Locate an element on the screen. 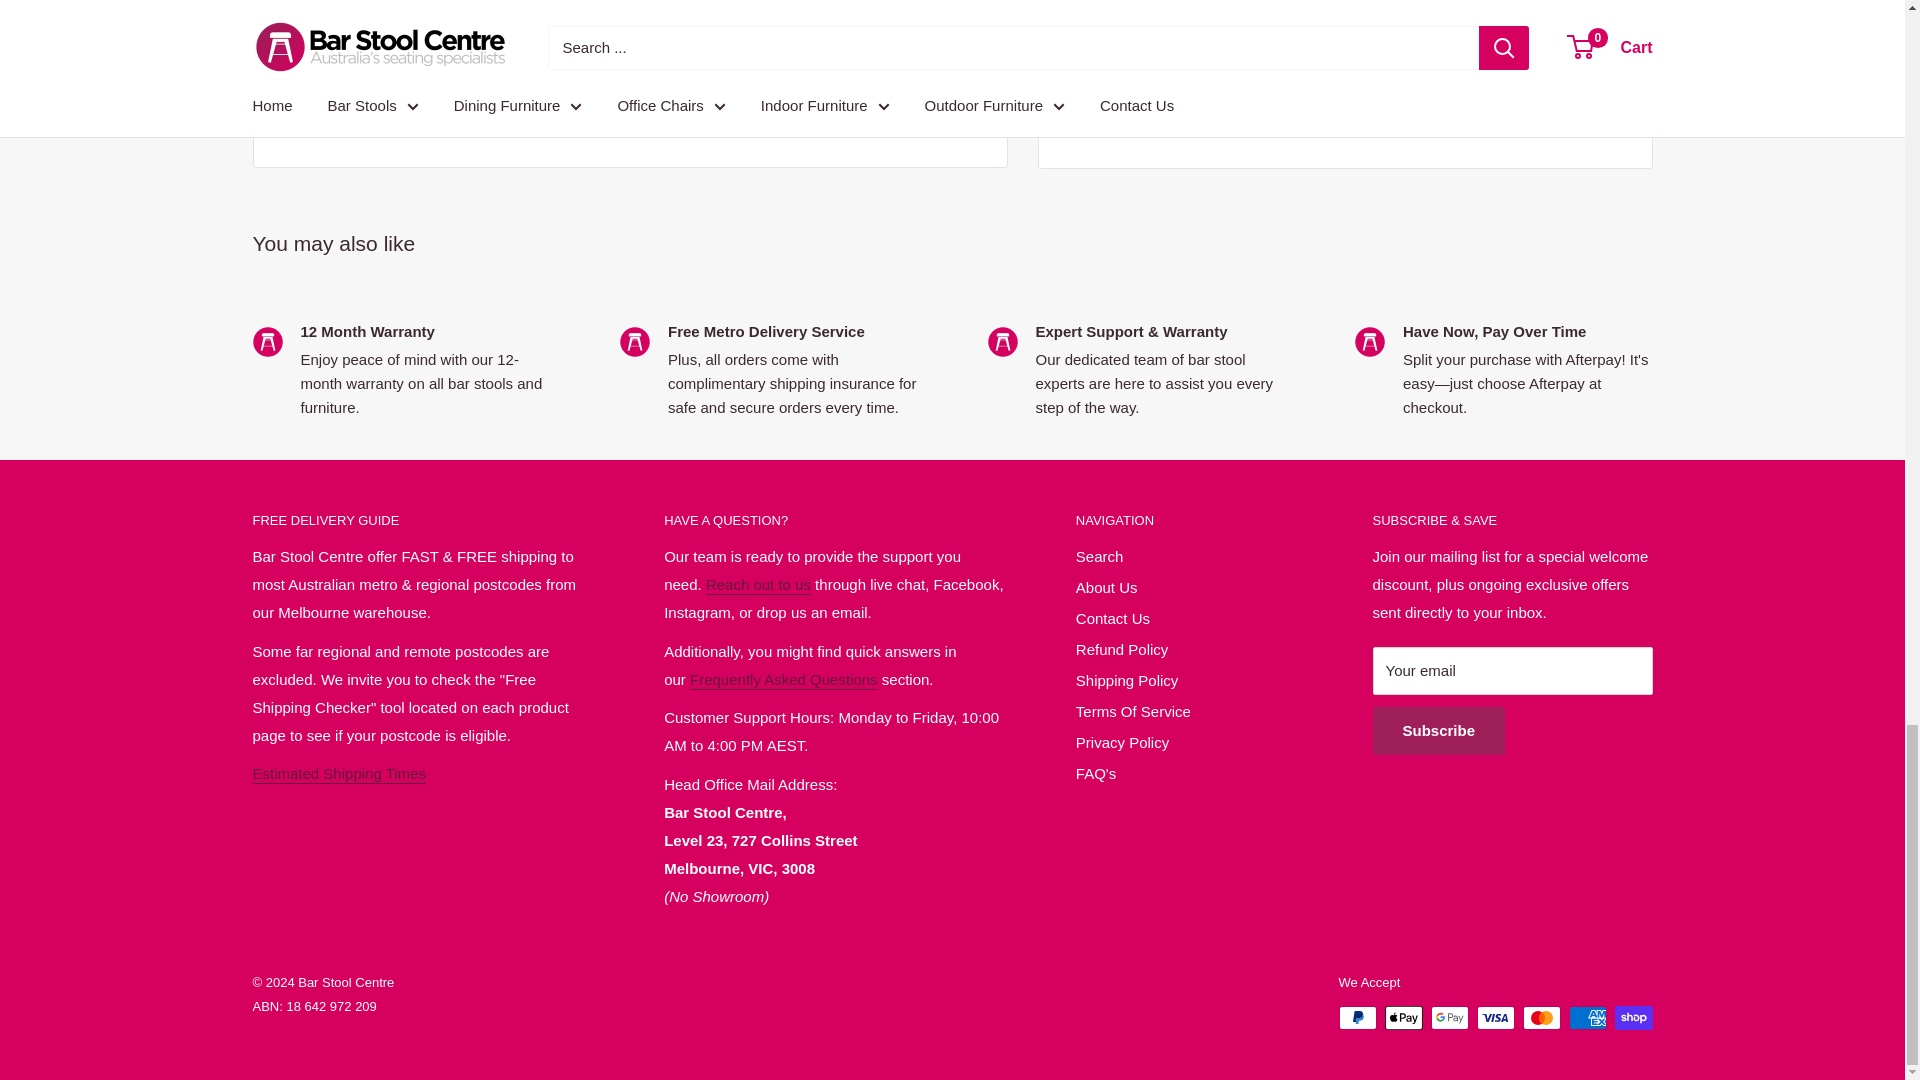  Estimated Shipping Times is located at coordinates (338, 772).